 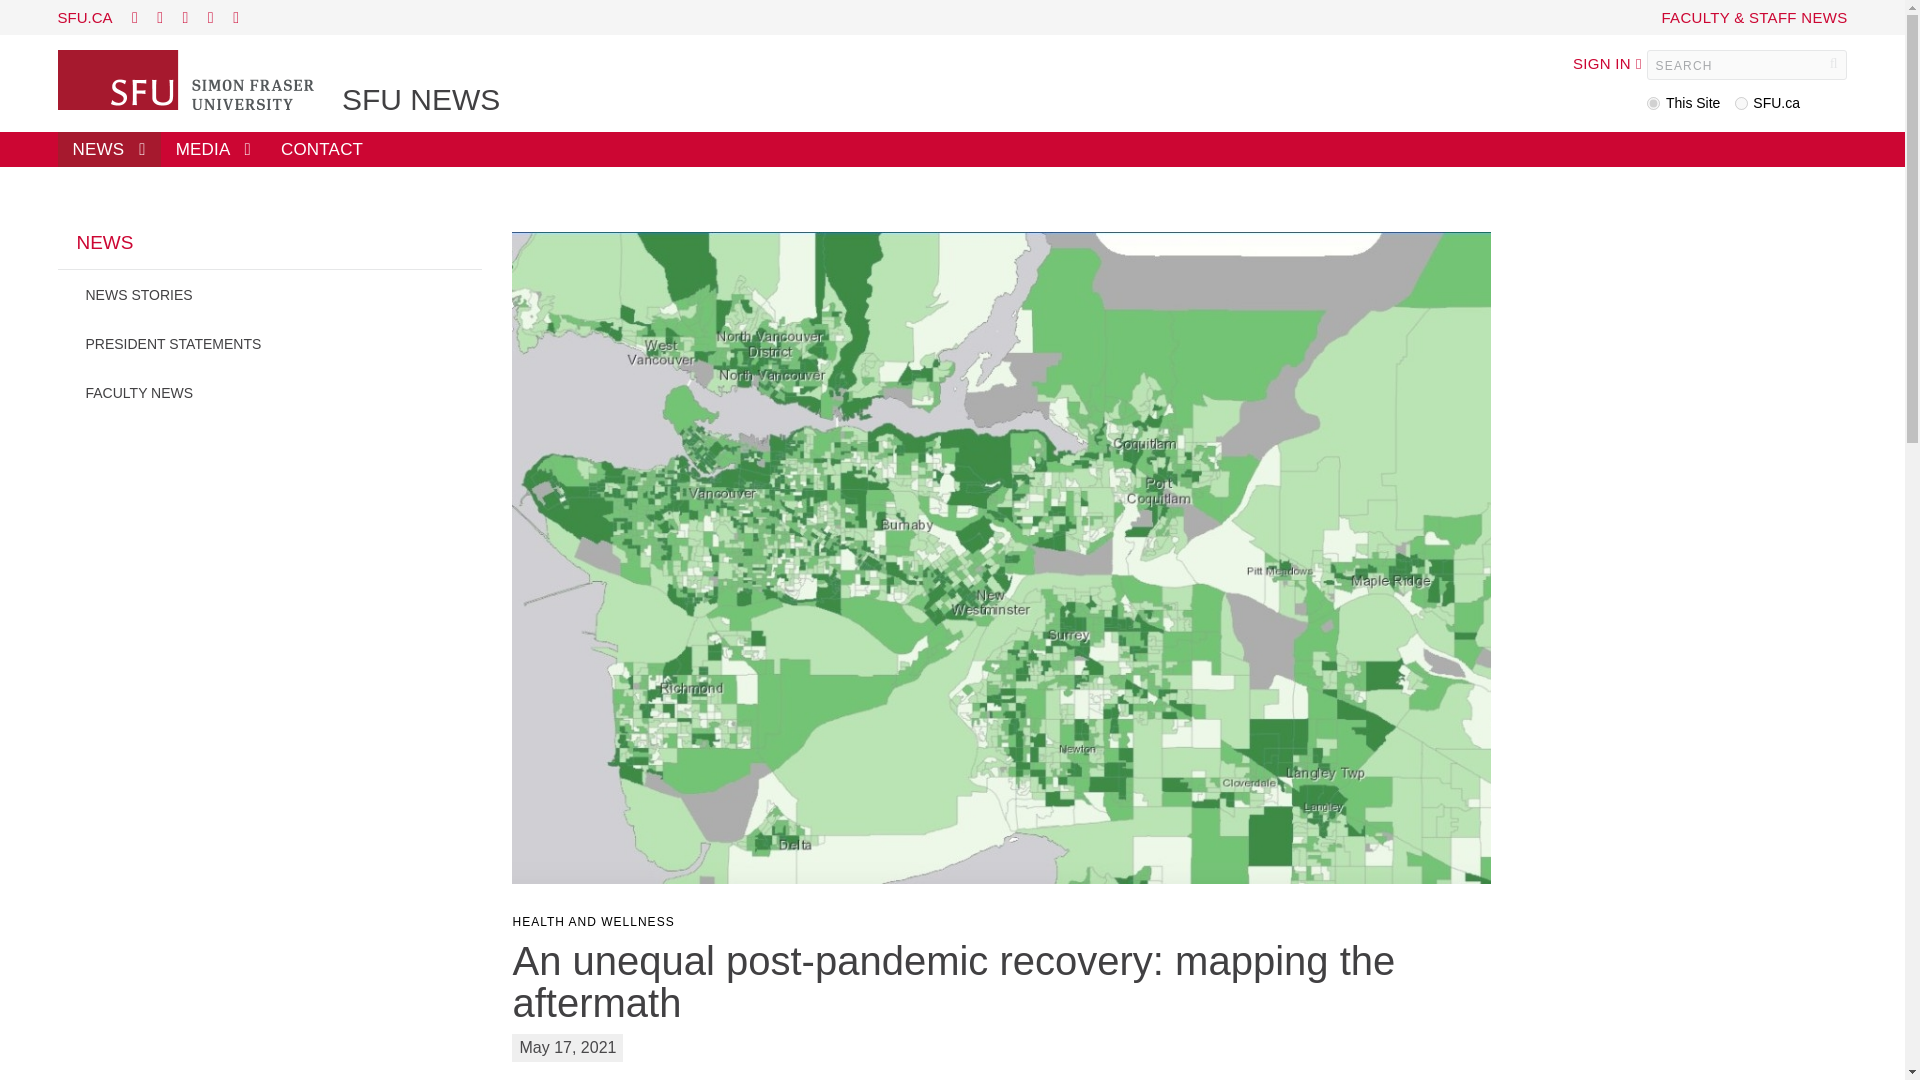 I want to click on sfu, so click(x=1741, y=104).